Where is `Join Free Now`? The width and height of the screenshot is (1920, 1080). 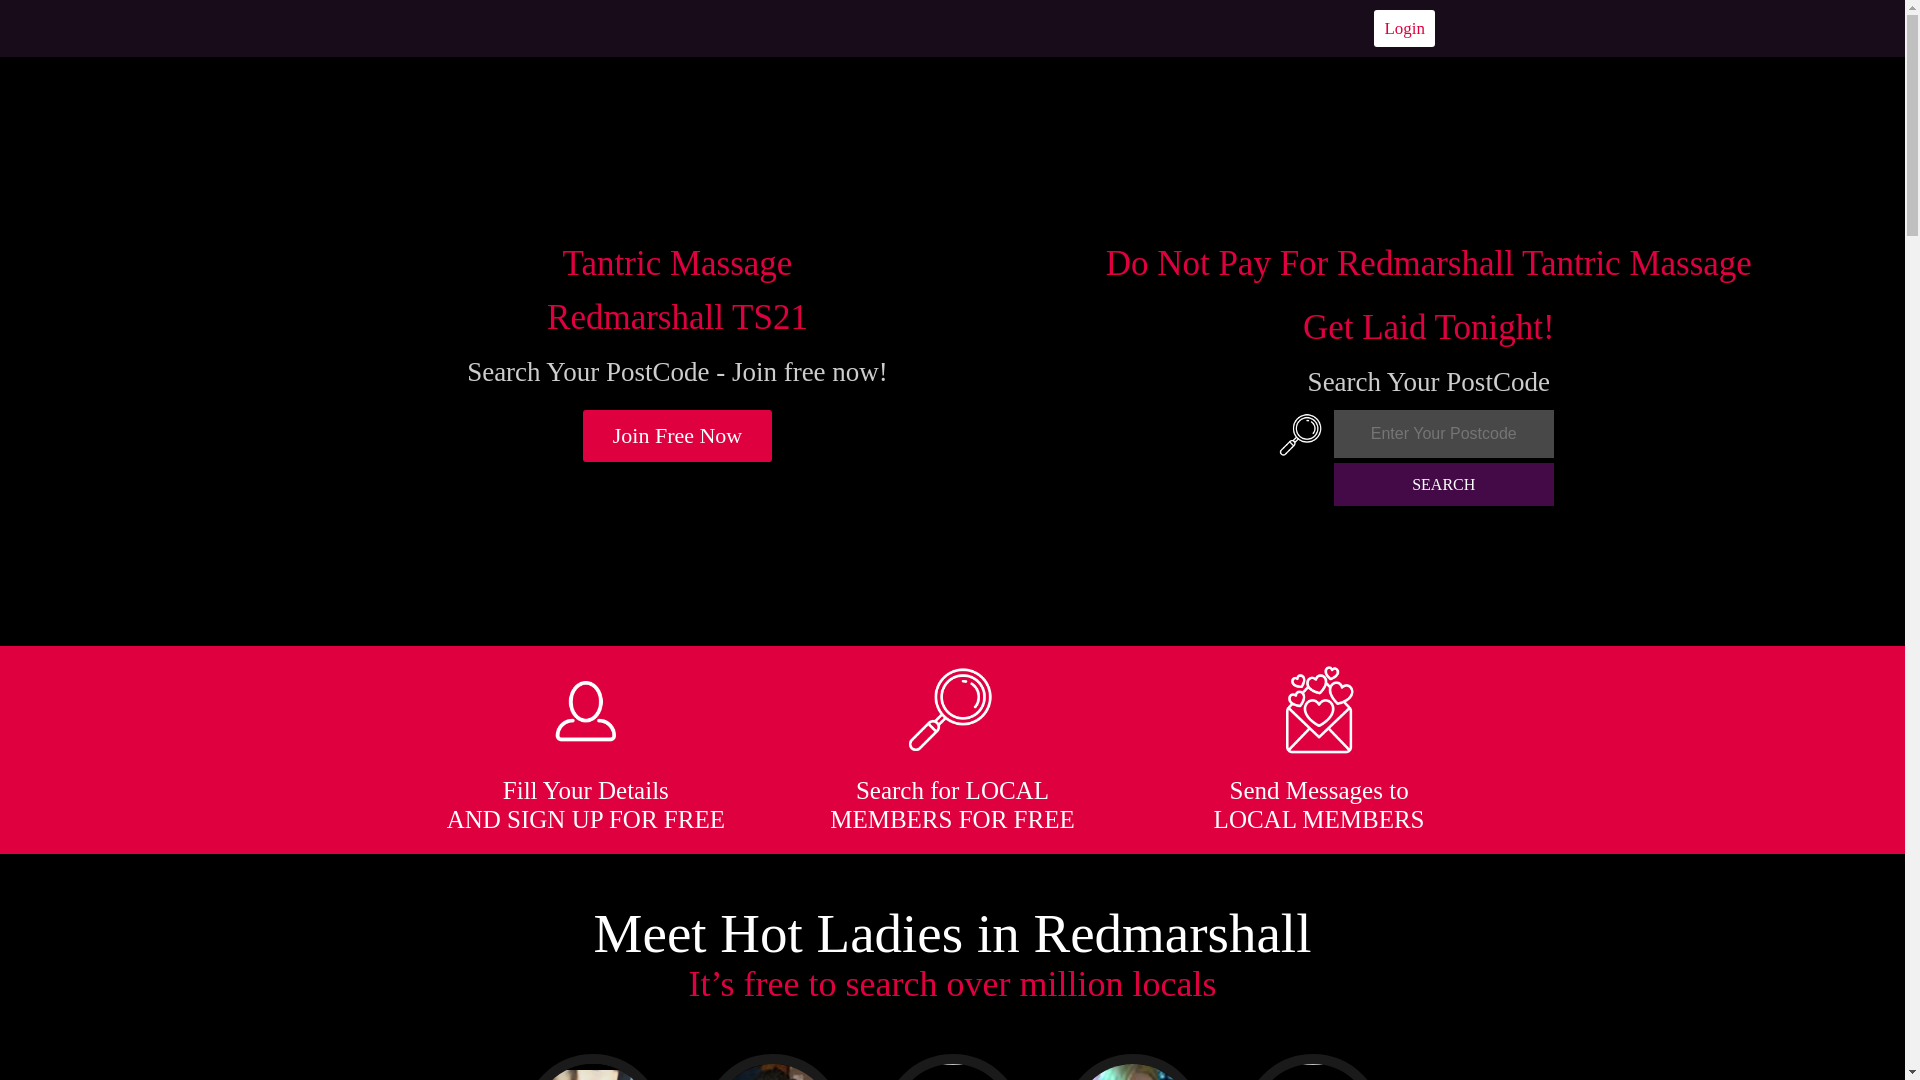
Join Free Now is located at coordinates (678, 436).